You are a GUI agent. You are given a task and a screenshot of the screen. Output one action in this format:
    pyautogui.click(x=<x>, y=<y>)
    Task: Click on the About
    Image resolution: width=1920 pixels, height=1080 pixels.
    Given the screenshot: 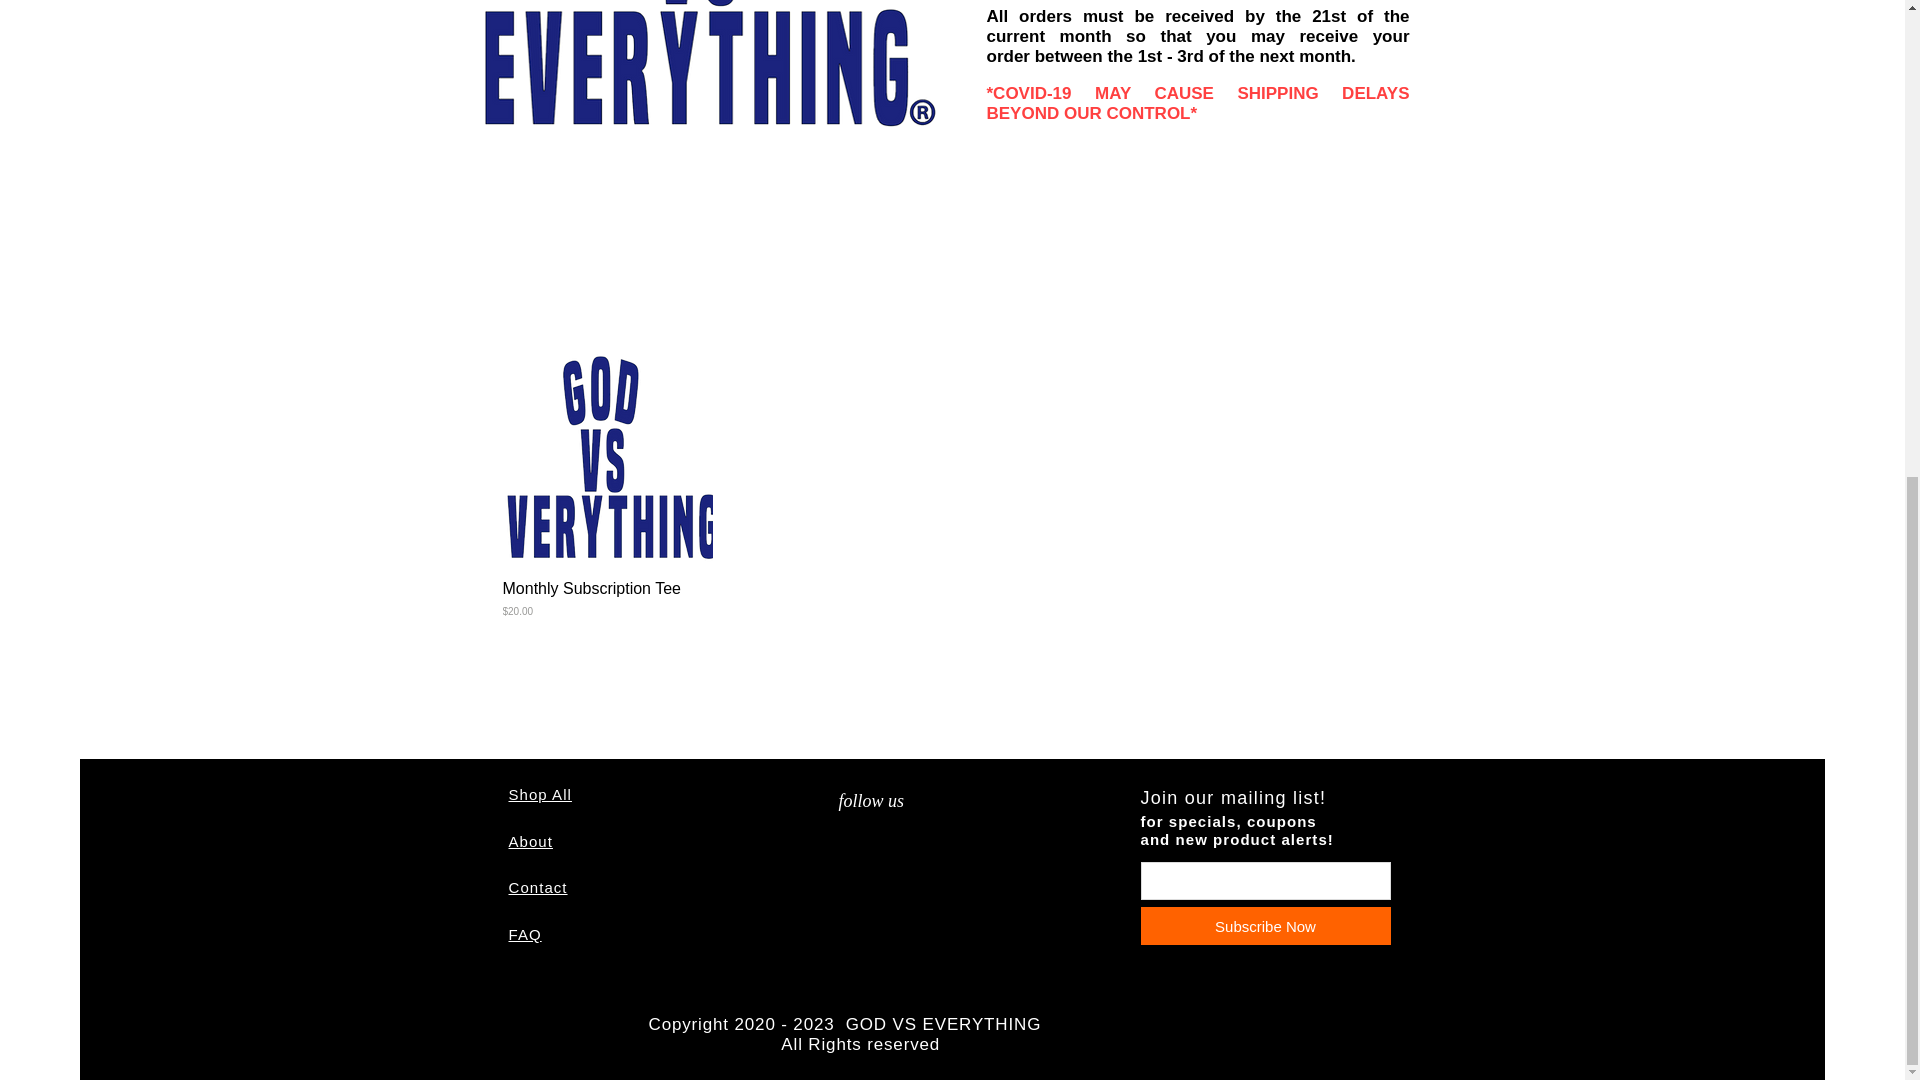 What is the action you would take?
    pyautogui.click(x=530, y=840)
    